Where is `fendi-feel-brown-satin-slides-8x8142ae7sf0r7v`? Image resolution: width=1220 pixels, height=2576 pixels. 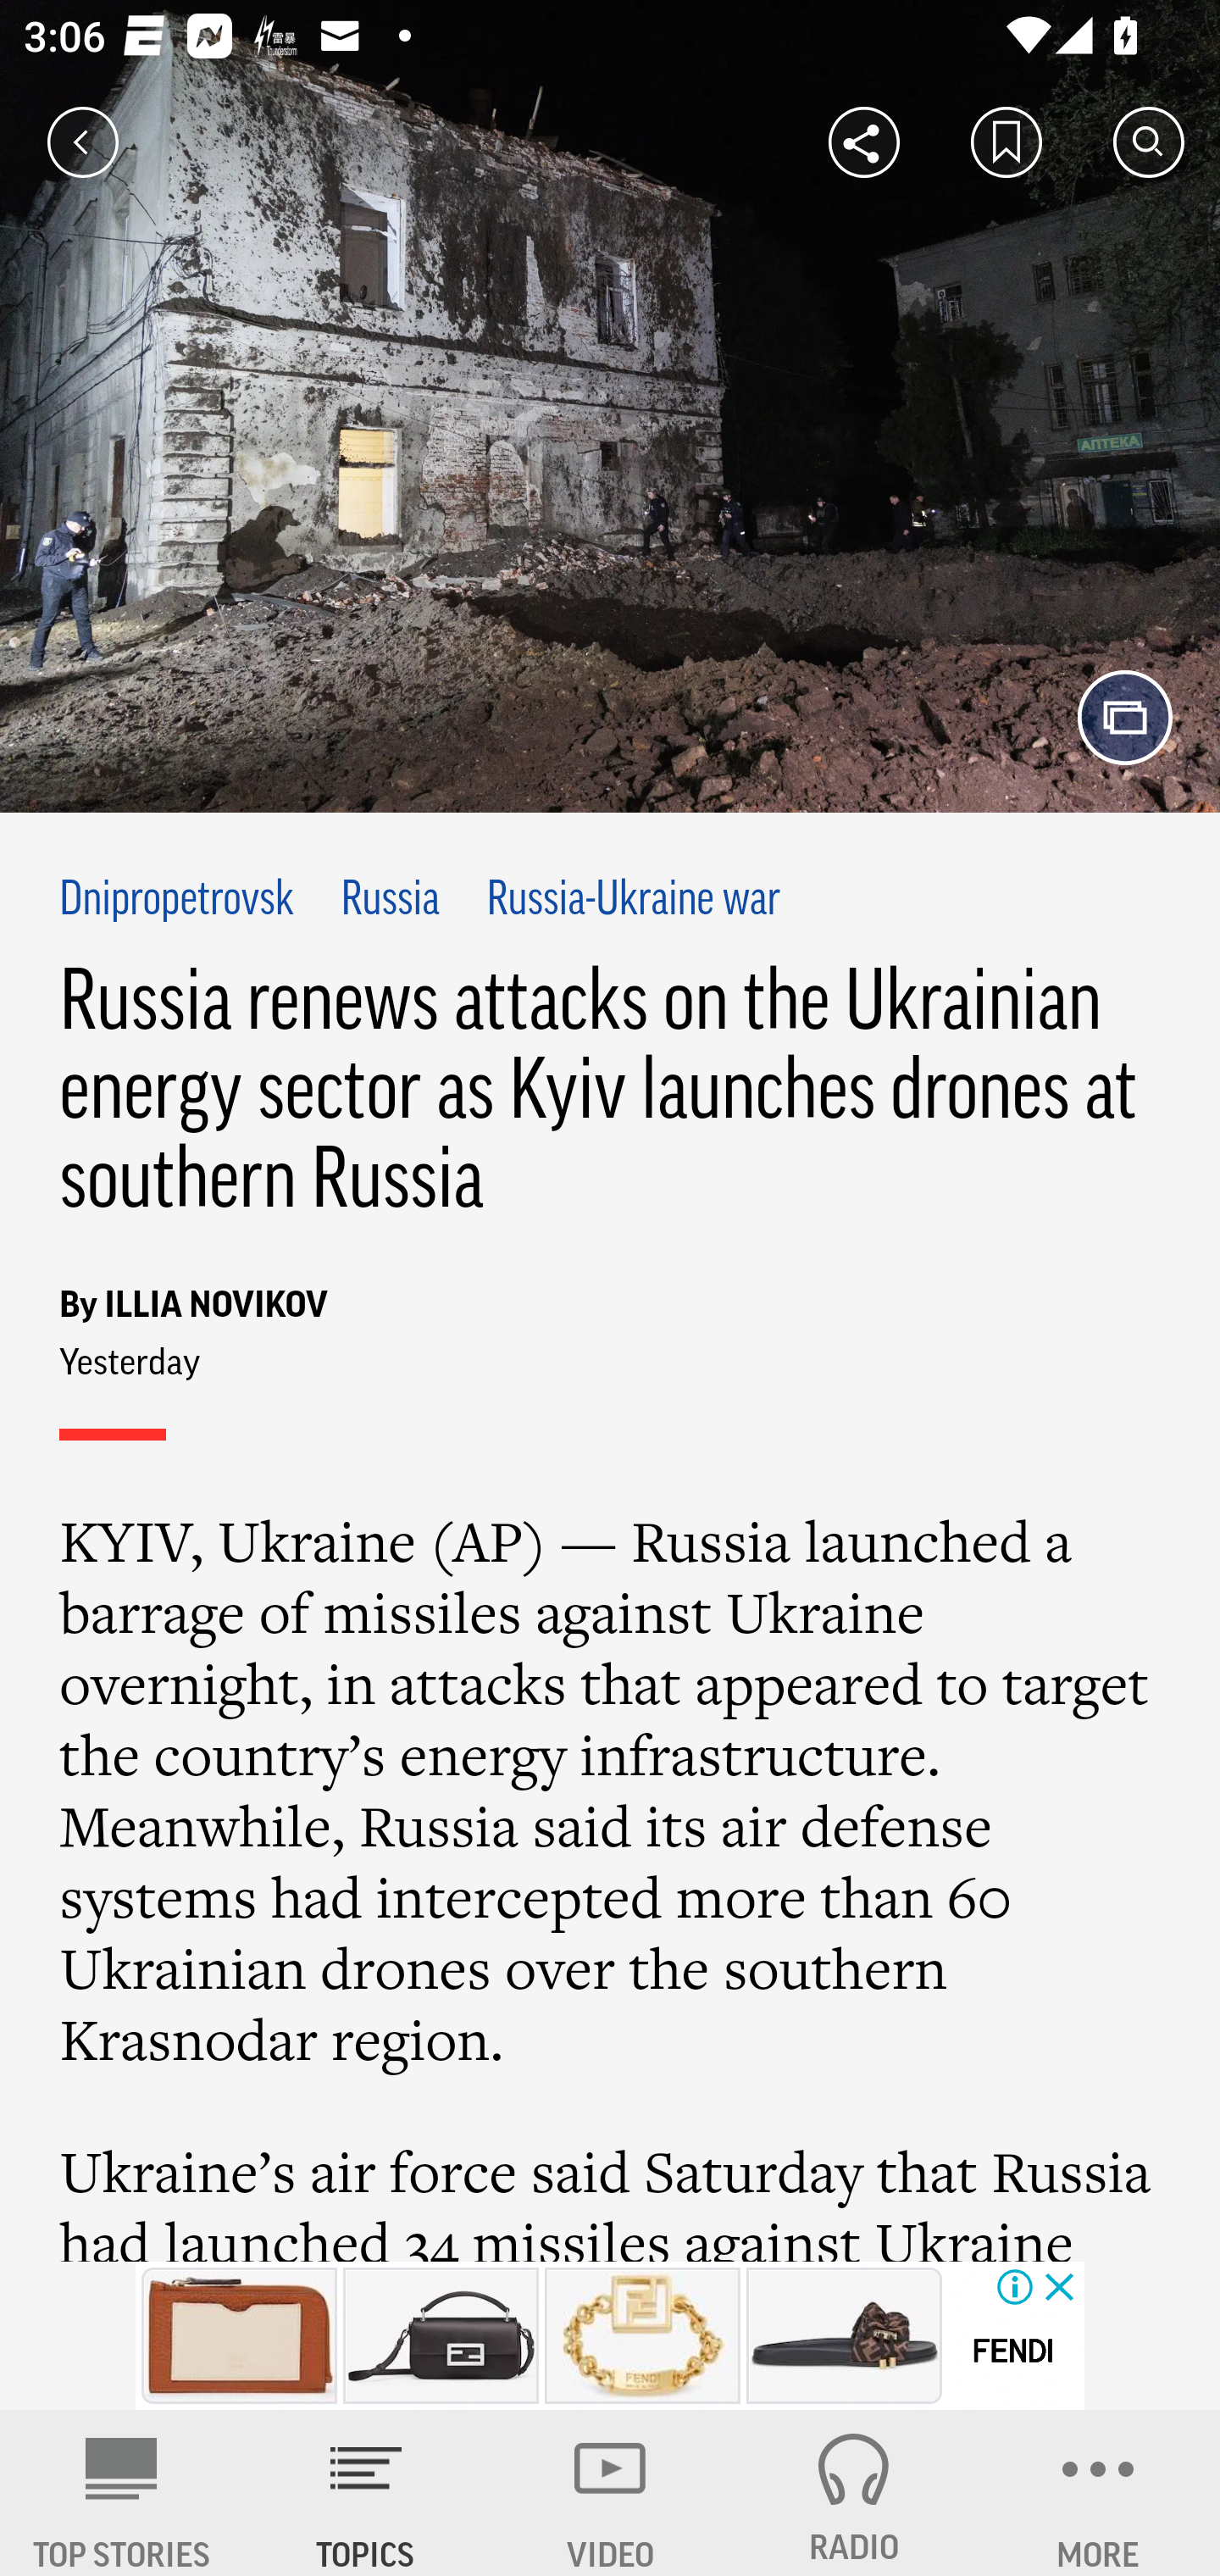 fendi-feel-brown-satin-slides-8x8142ae7sf0r7v is located at coordinates (844, 2335).